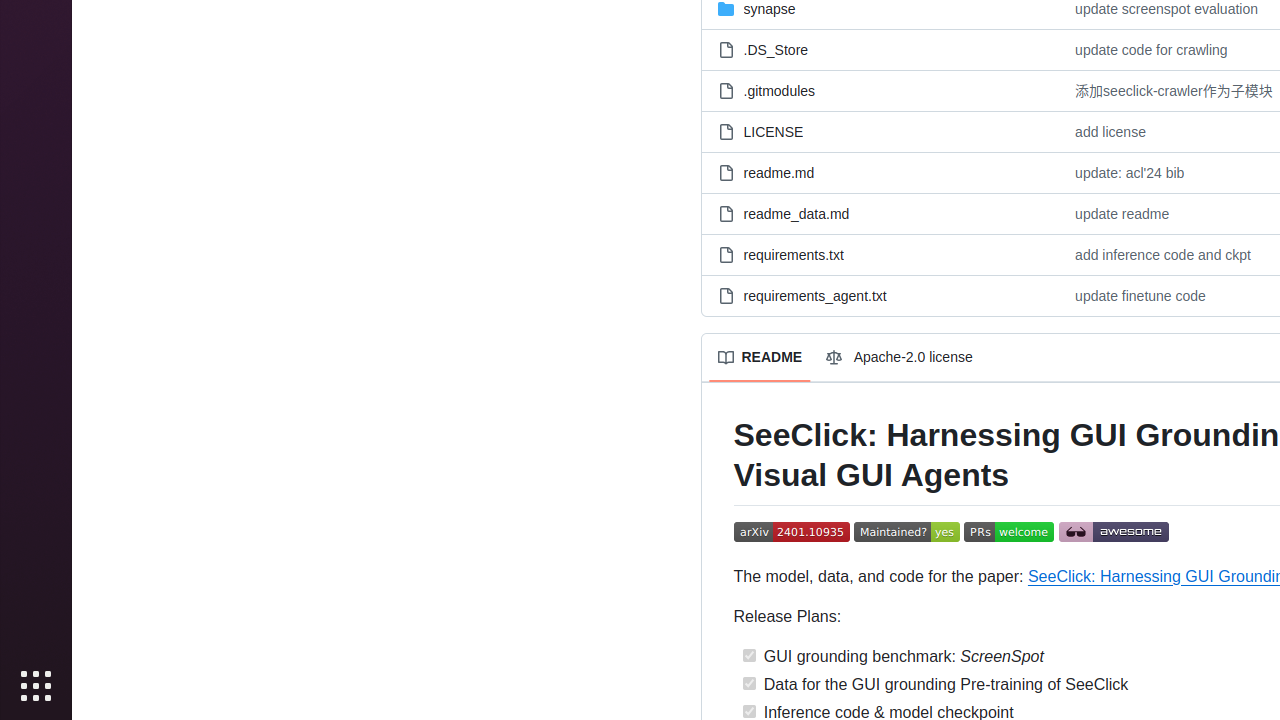  What do you see at coordinates (36, 686) in the screenshot?
I see `Show Applications` at bounding box center [36, 686].